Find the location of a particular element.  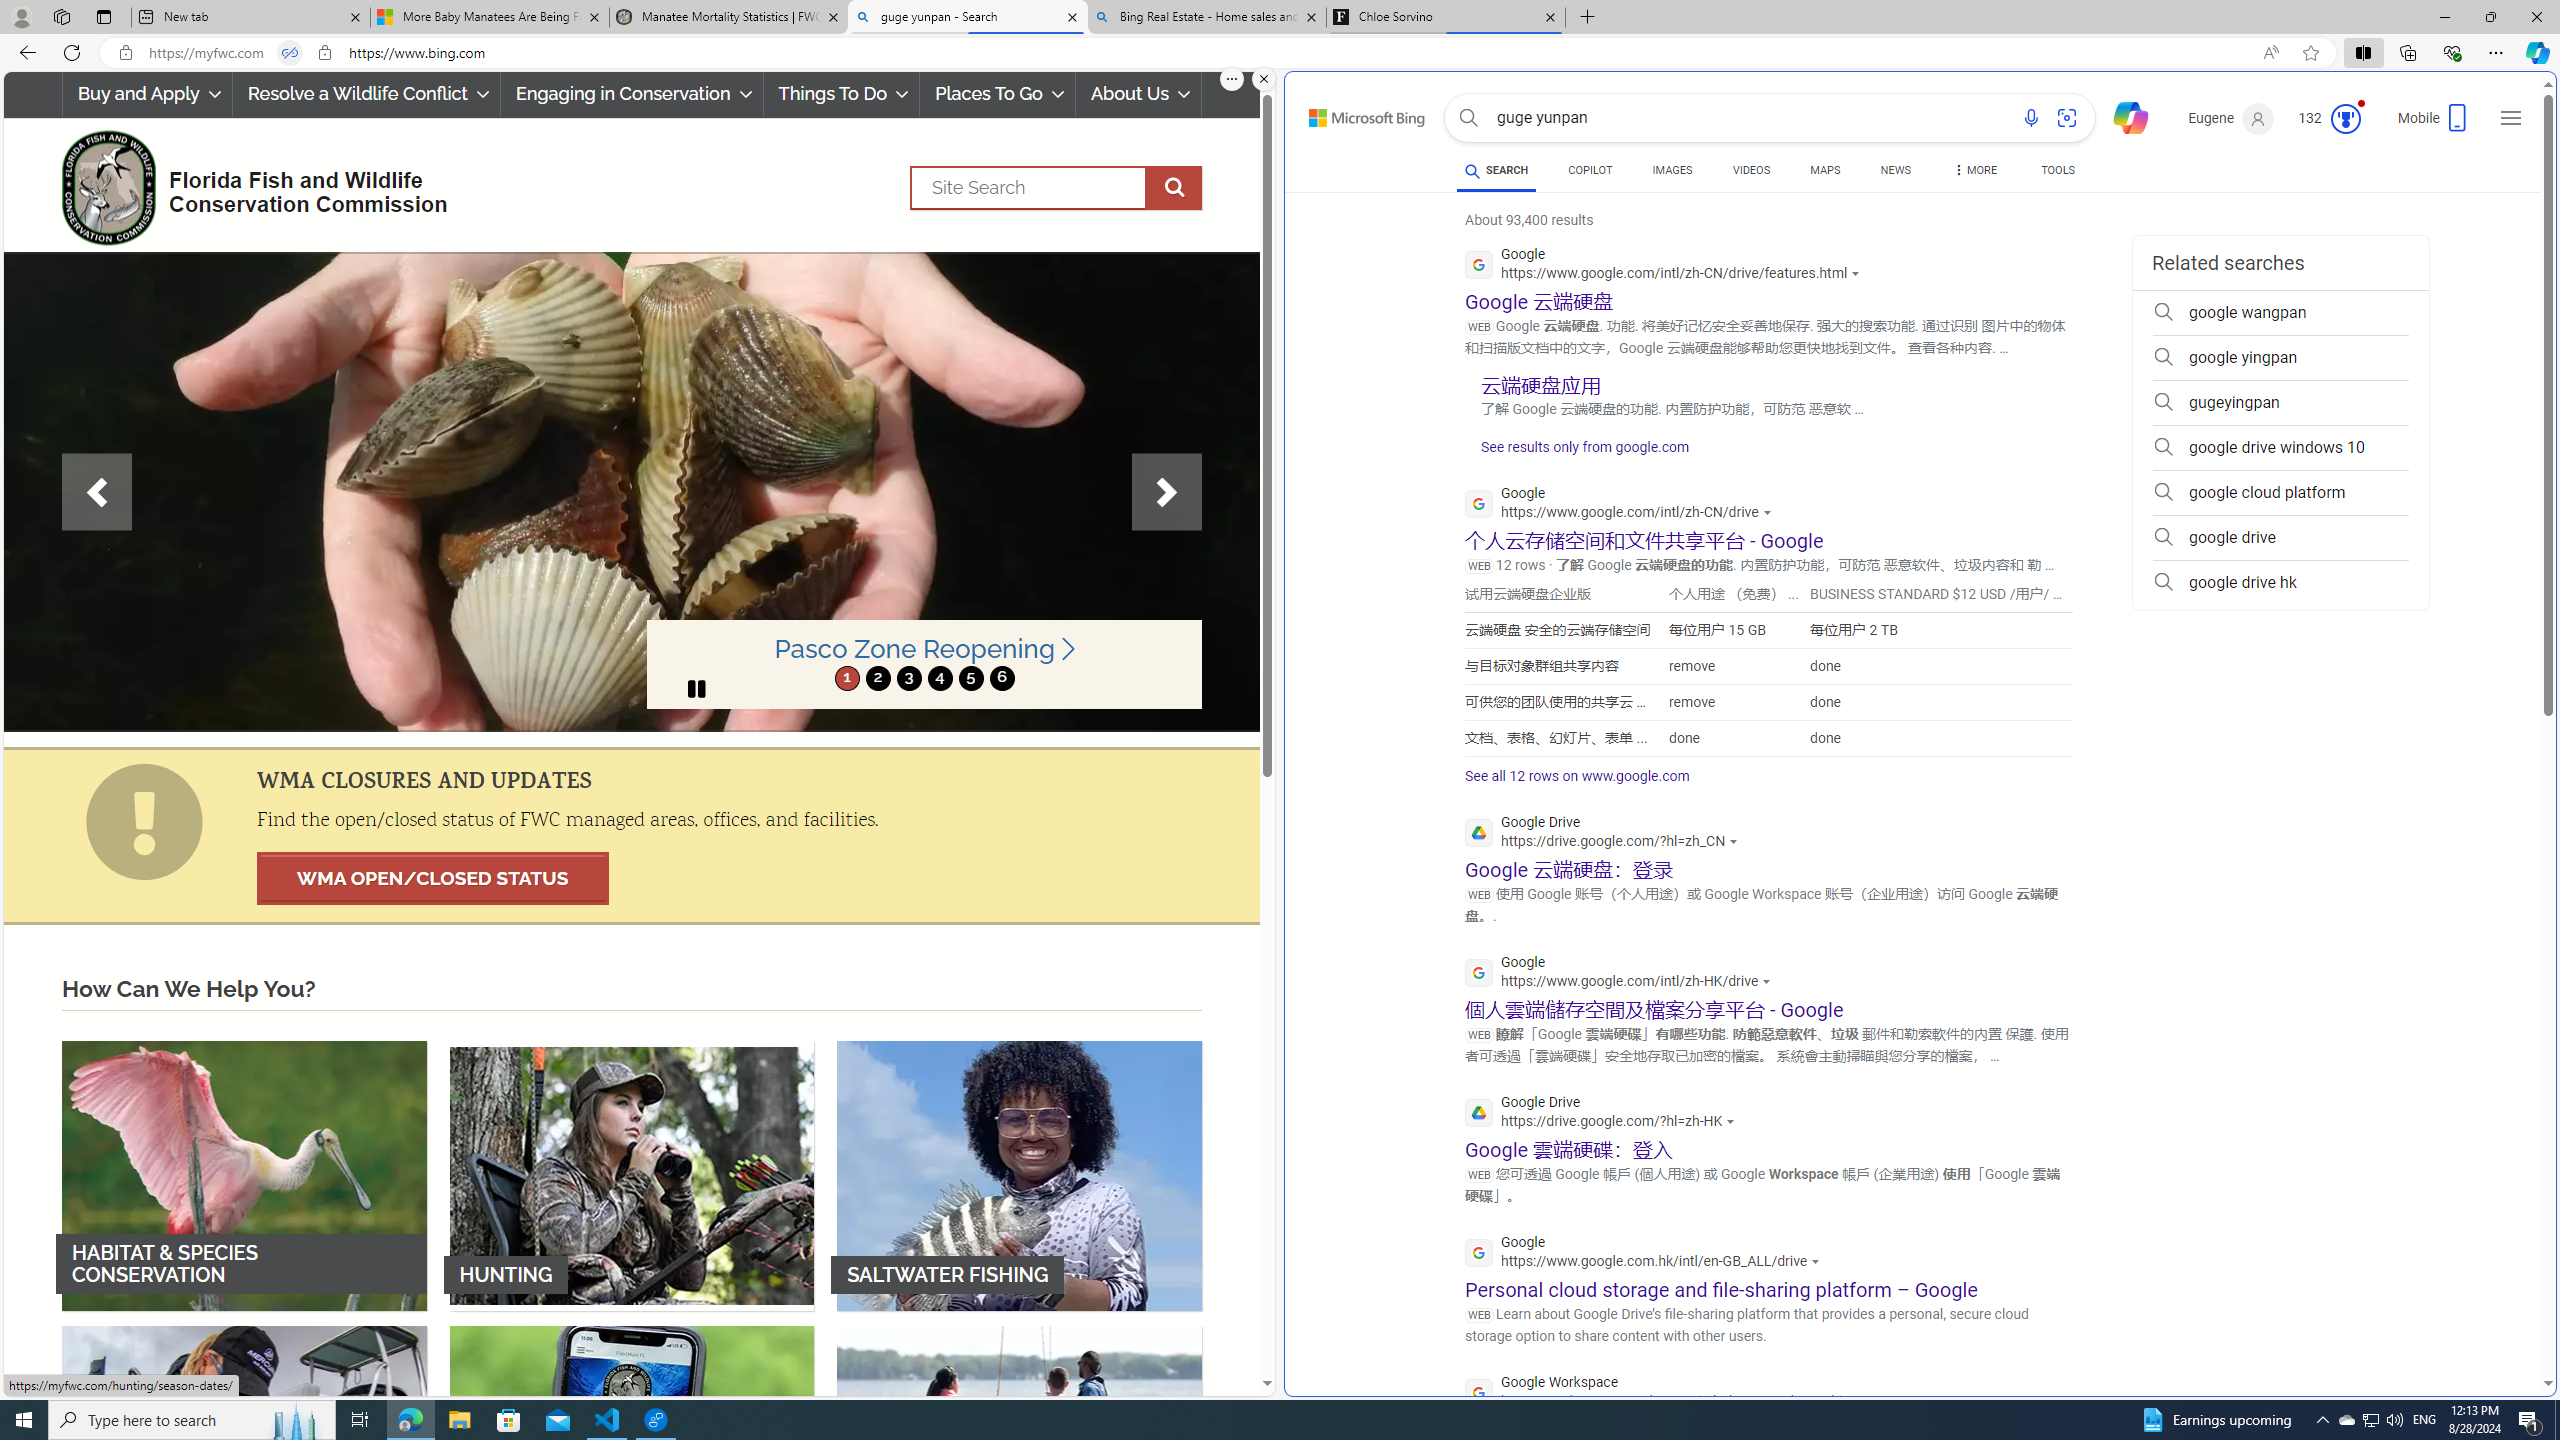

Resolve a Wildlife Conflict is located at coordinates (366, 94).